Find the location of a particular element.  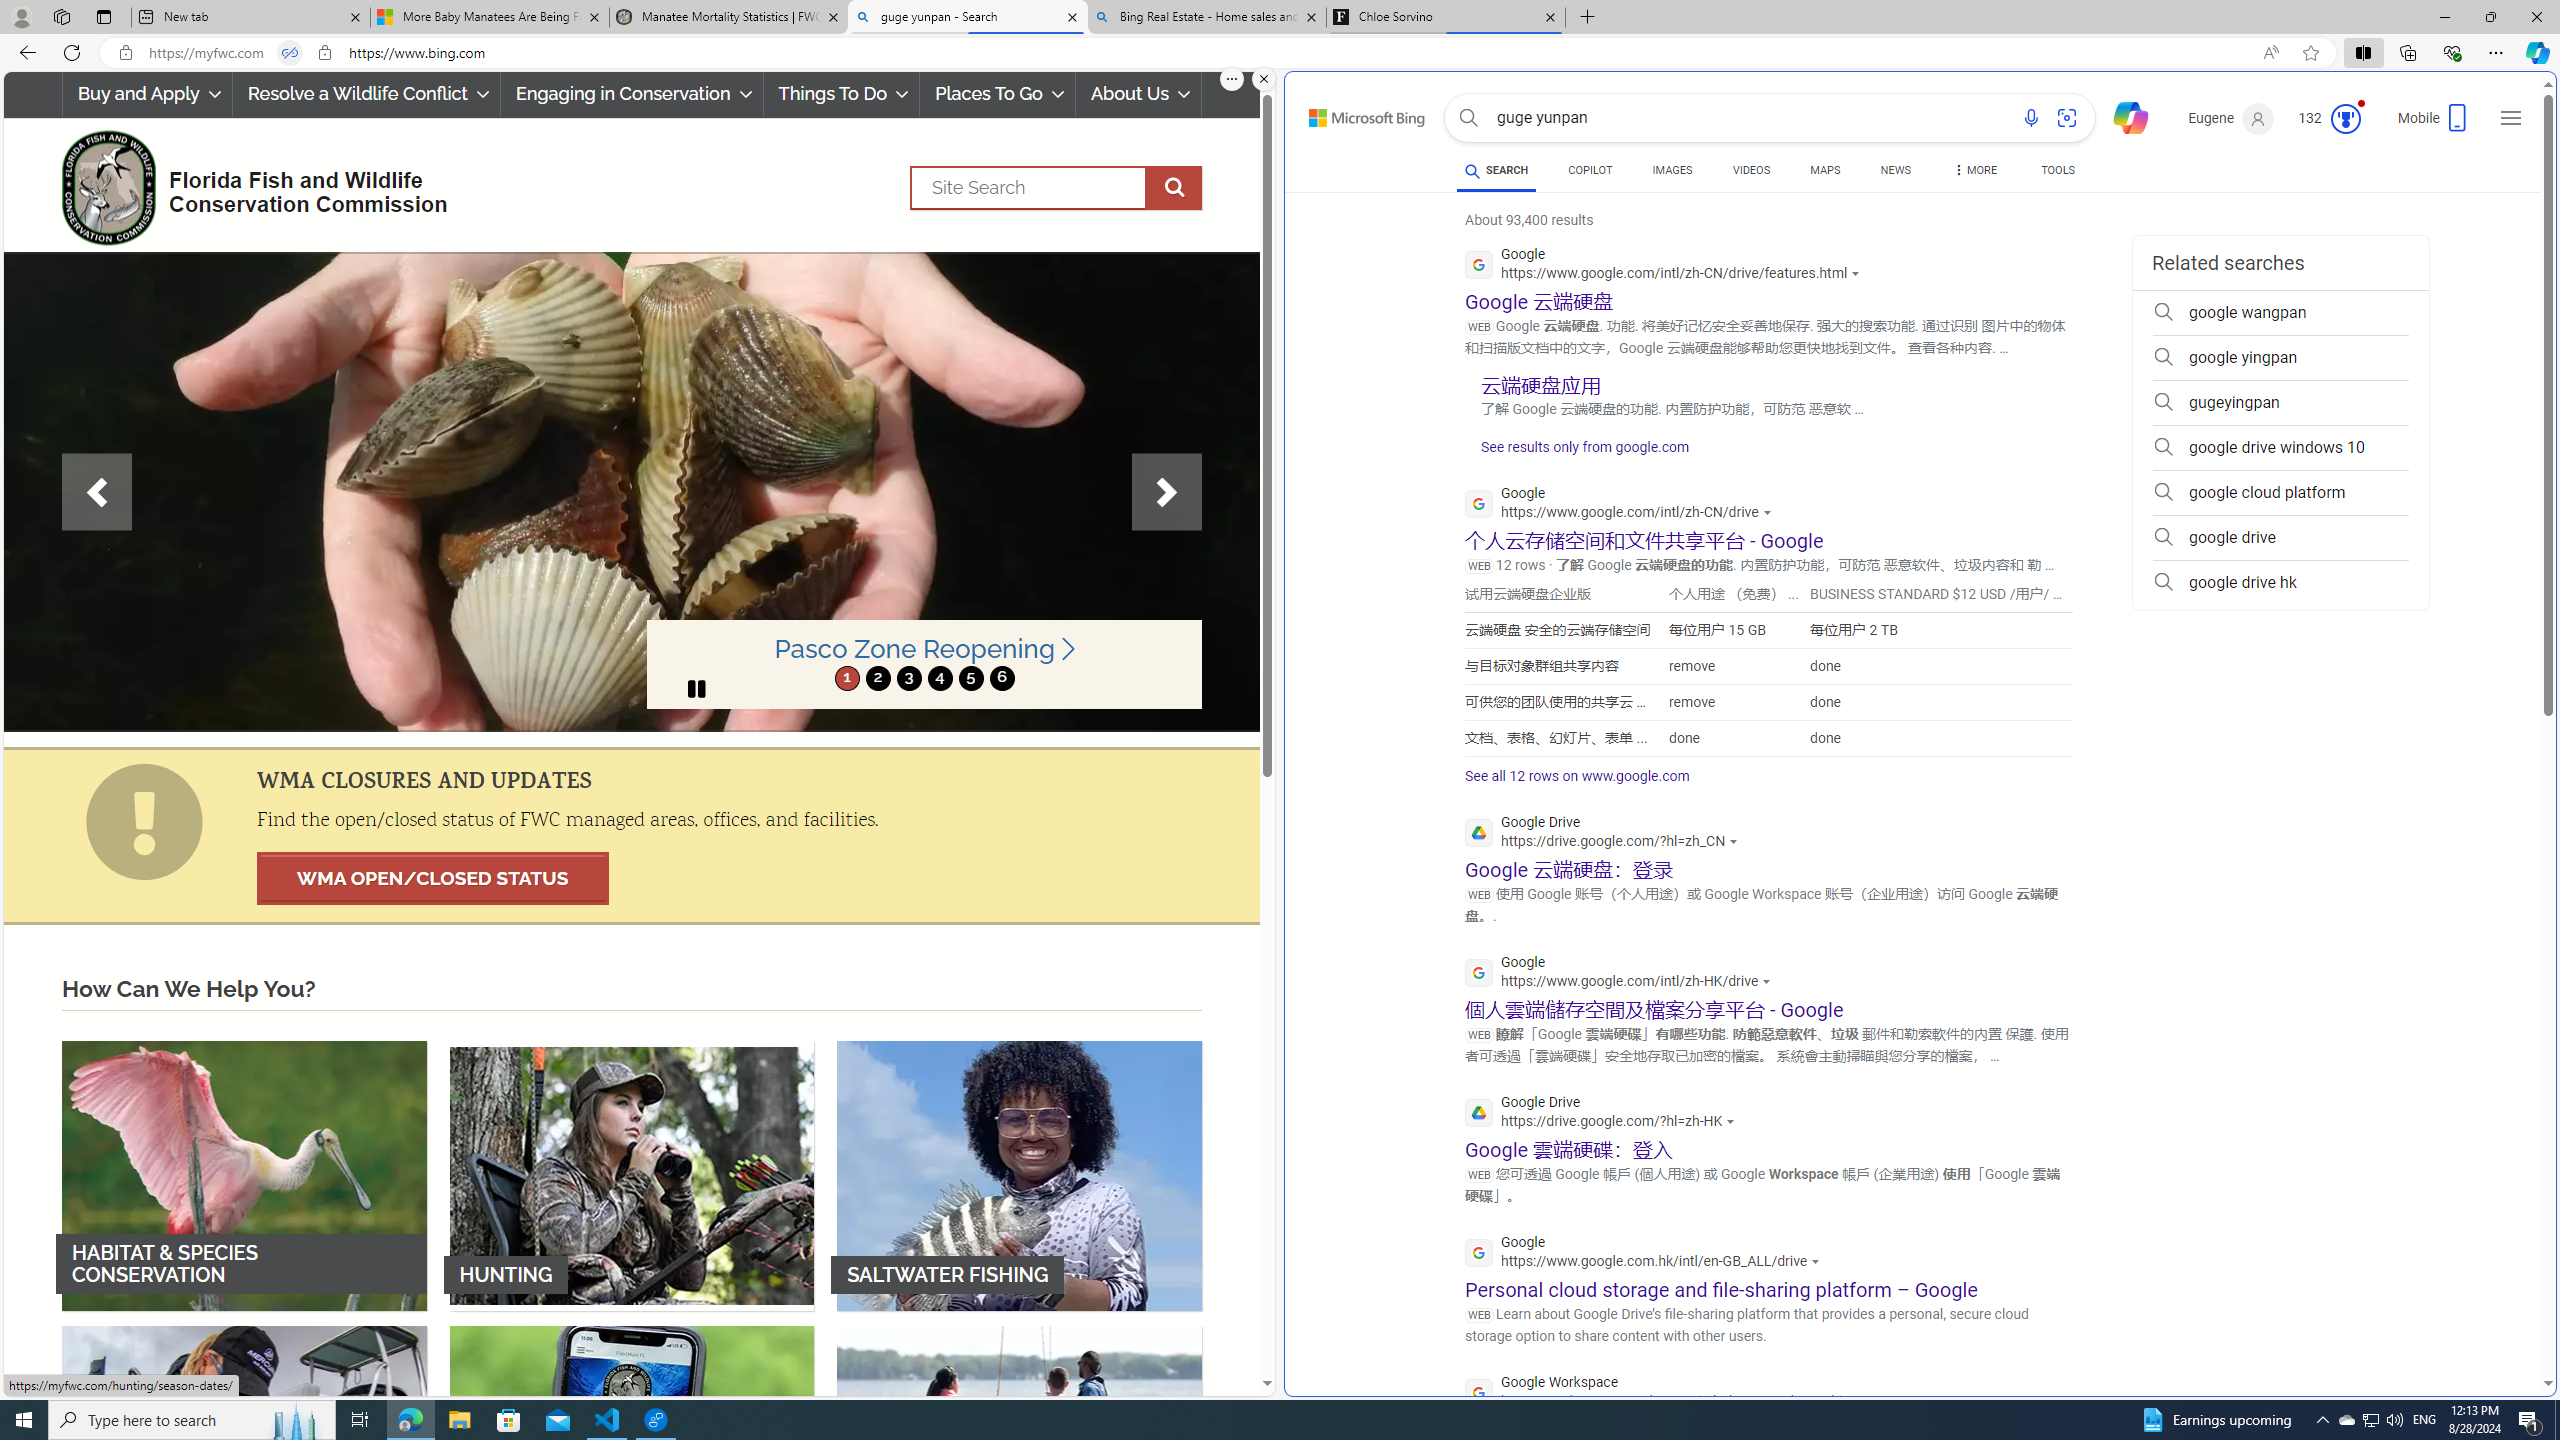

Resolve a Wildlife Conflict is located at coordinates (366, 94).